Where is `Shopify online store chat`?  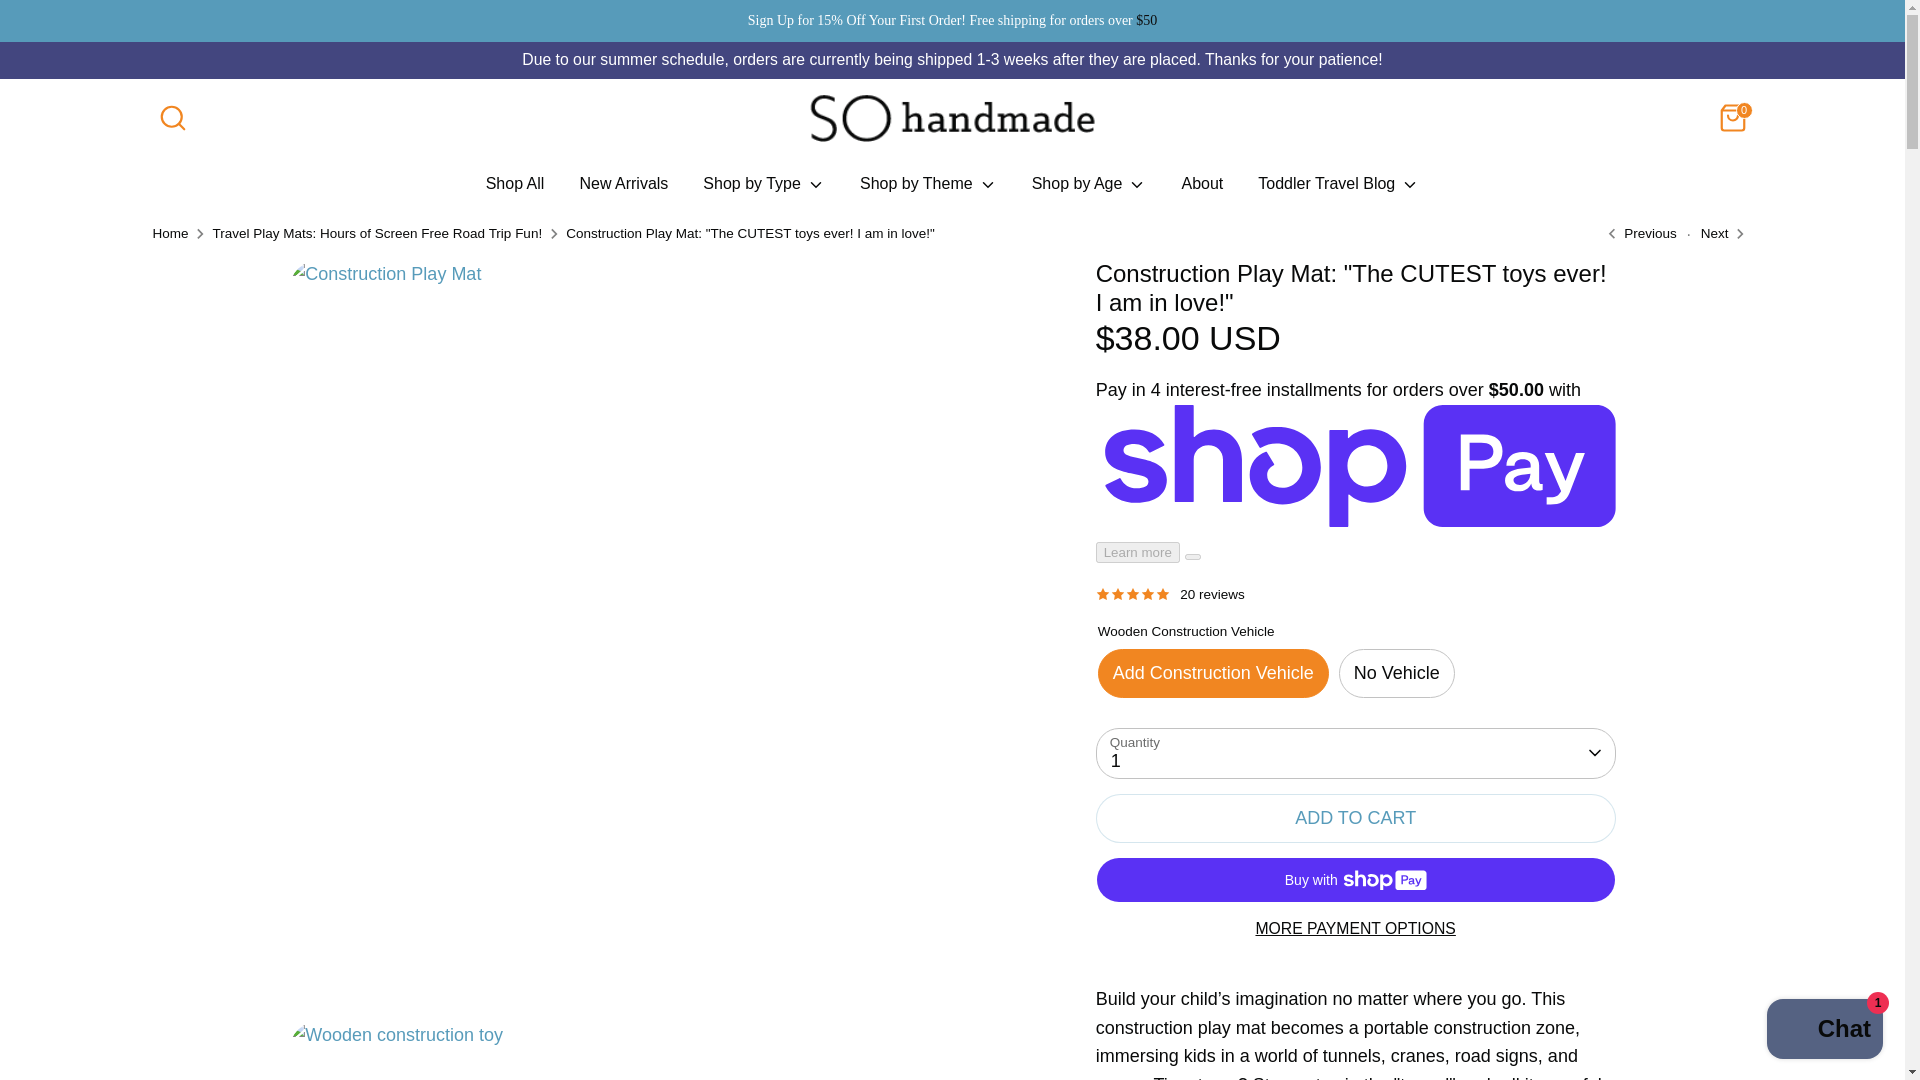 Shopify online store chat is located at coordinates (1824, 1031).